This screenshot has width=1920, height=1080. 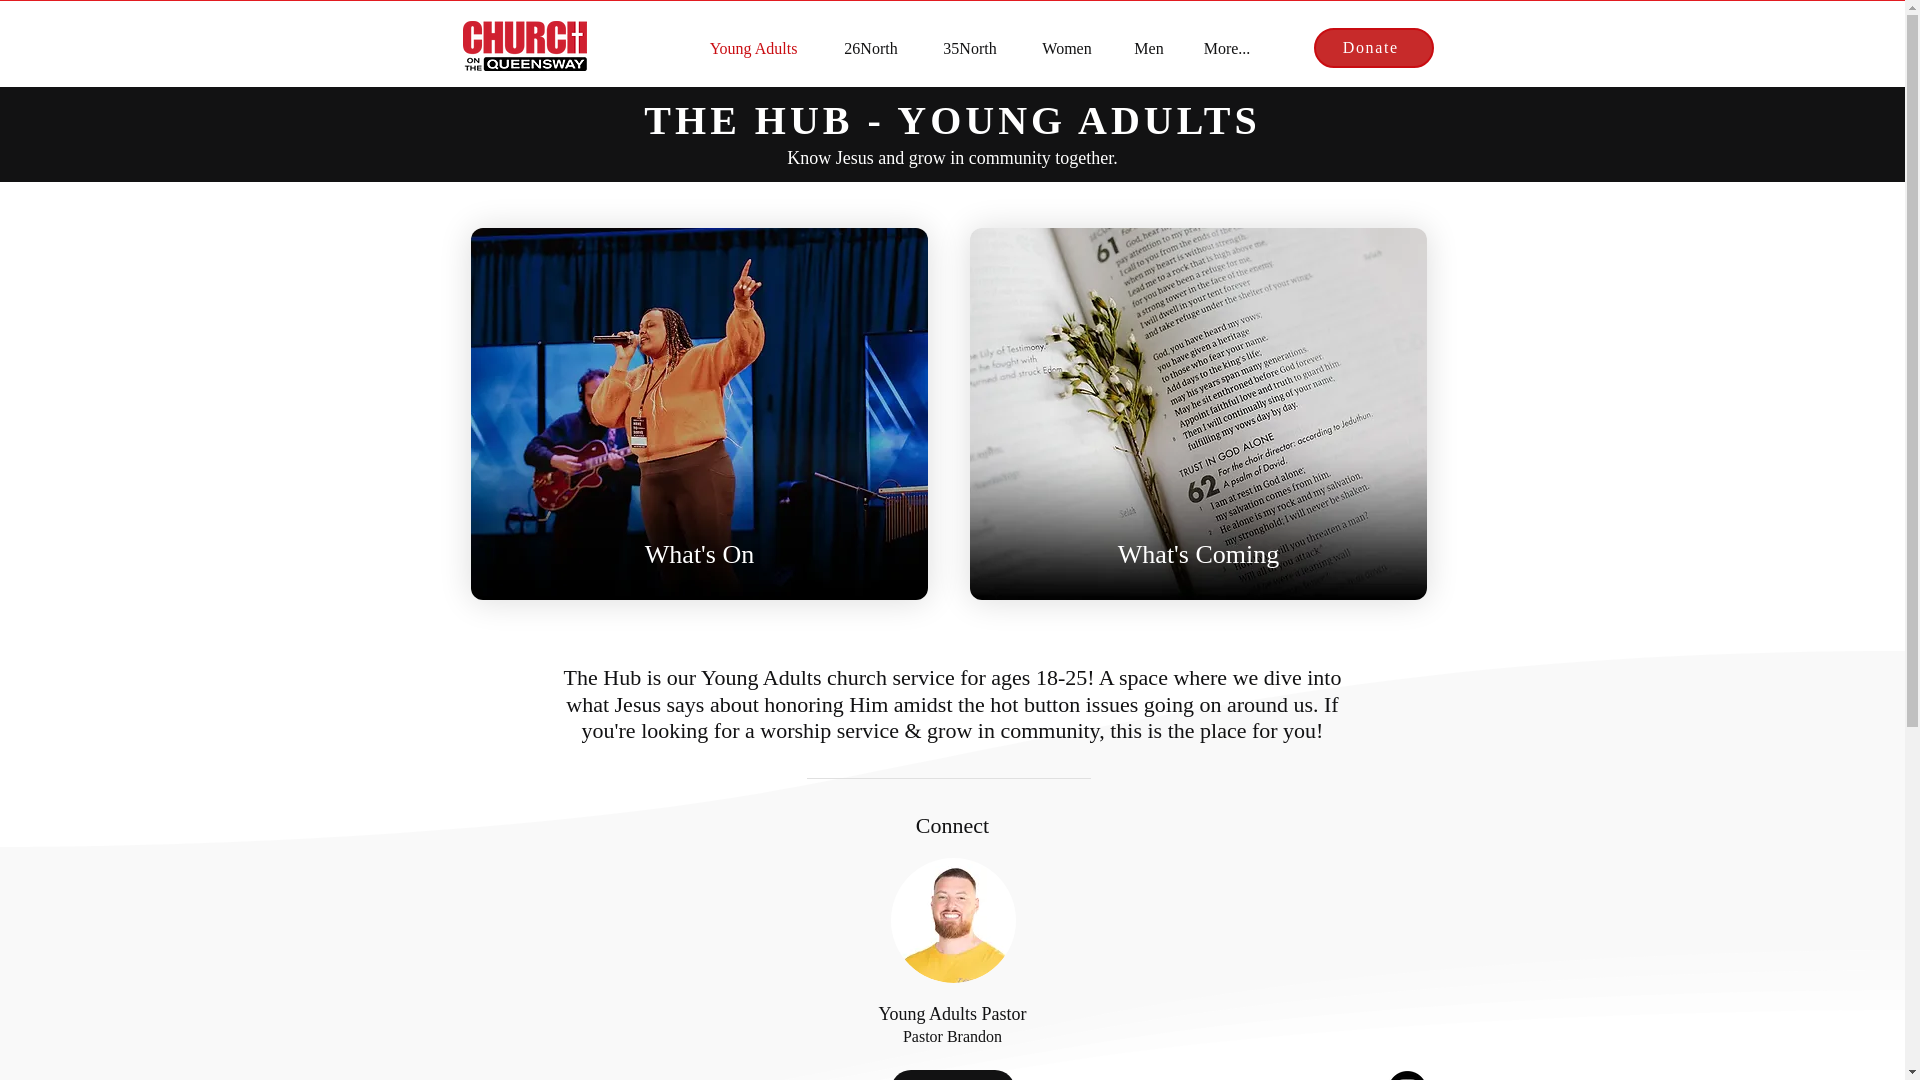 What do you see at coordinates (871, 48) in the screenshot?
I see `26North` at bounding box center [871, 48].